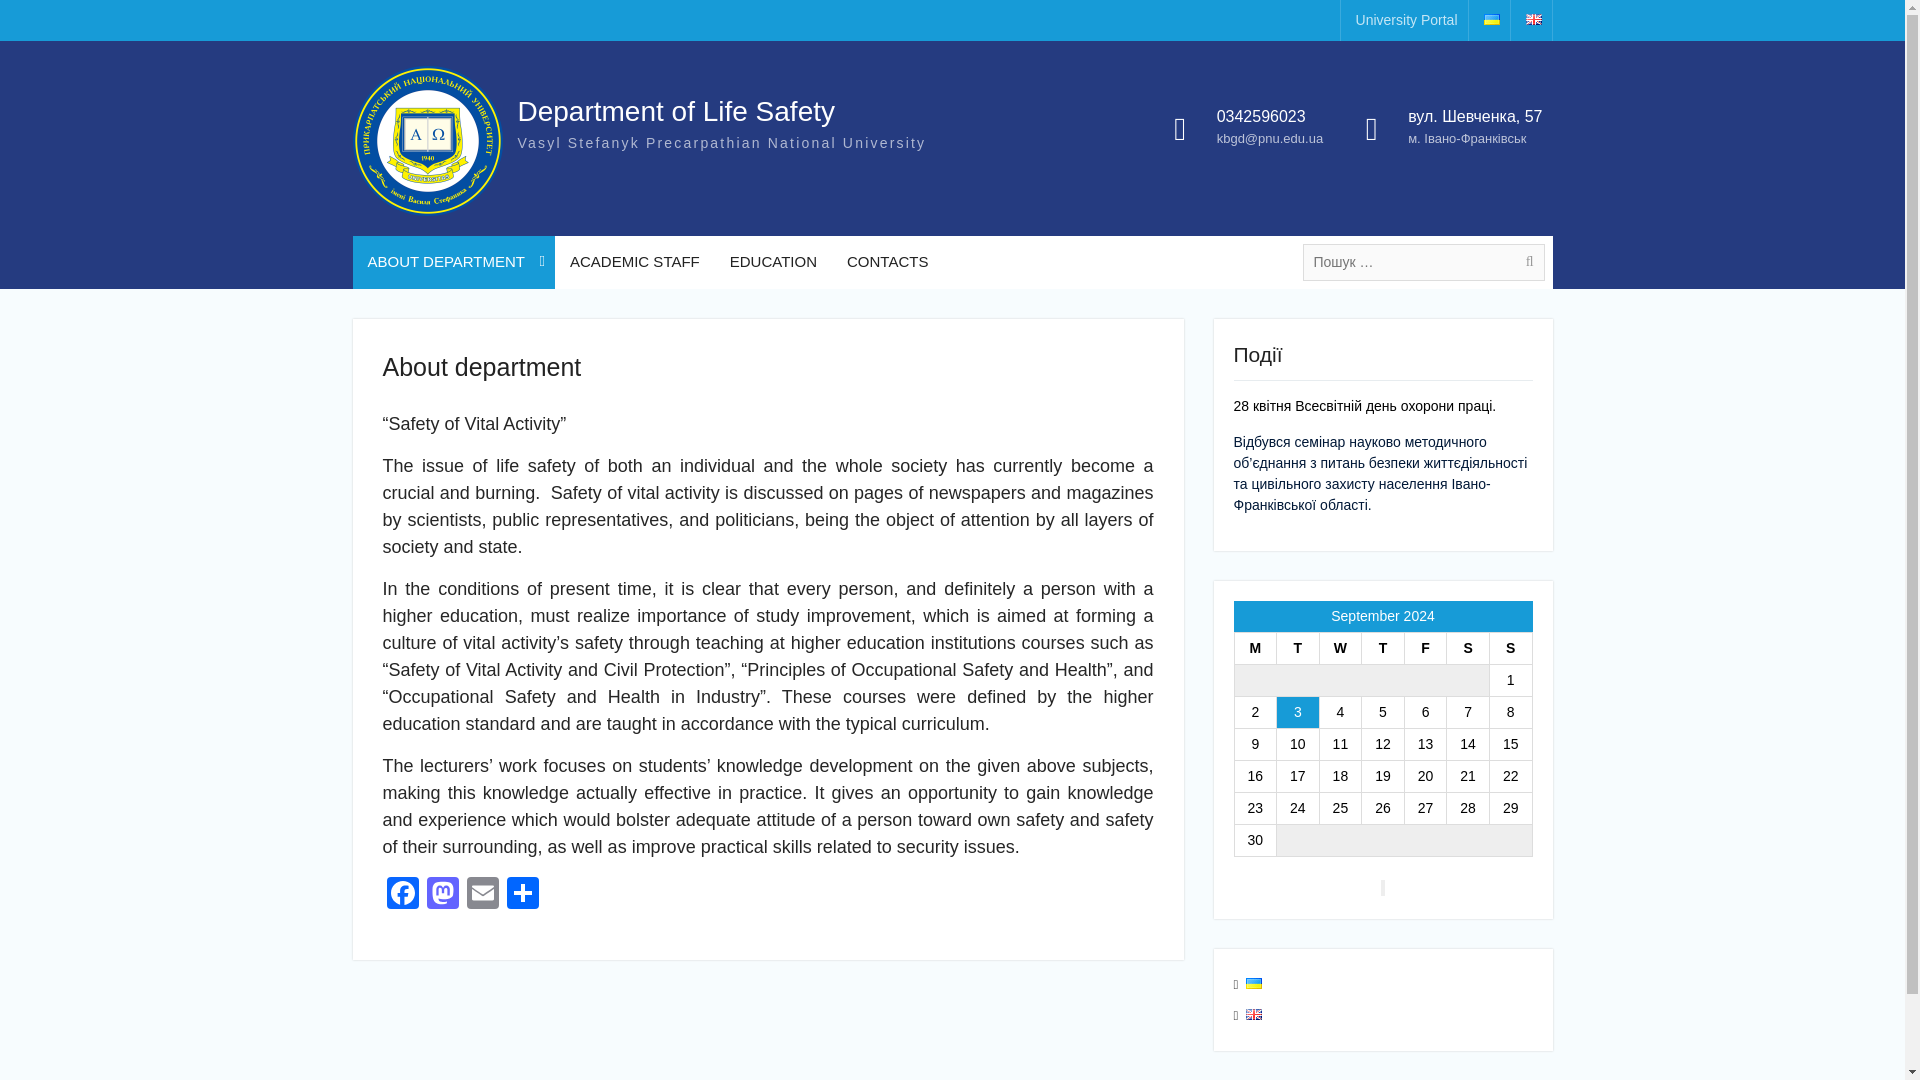 The width and height of the screenshot is (1920, 1080). I want to click on 0342596023, so click(1270, 116).